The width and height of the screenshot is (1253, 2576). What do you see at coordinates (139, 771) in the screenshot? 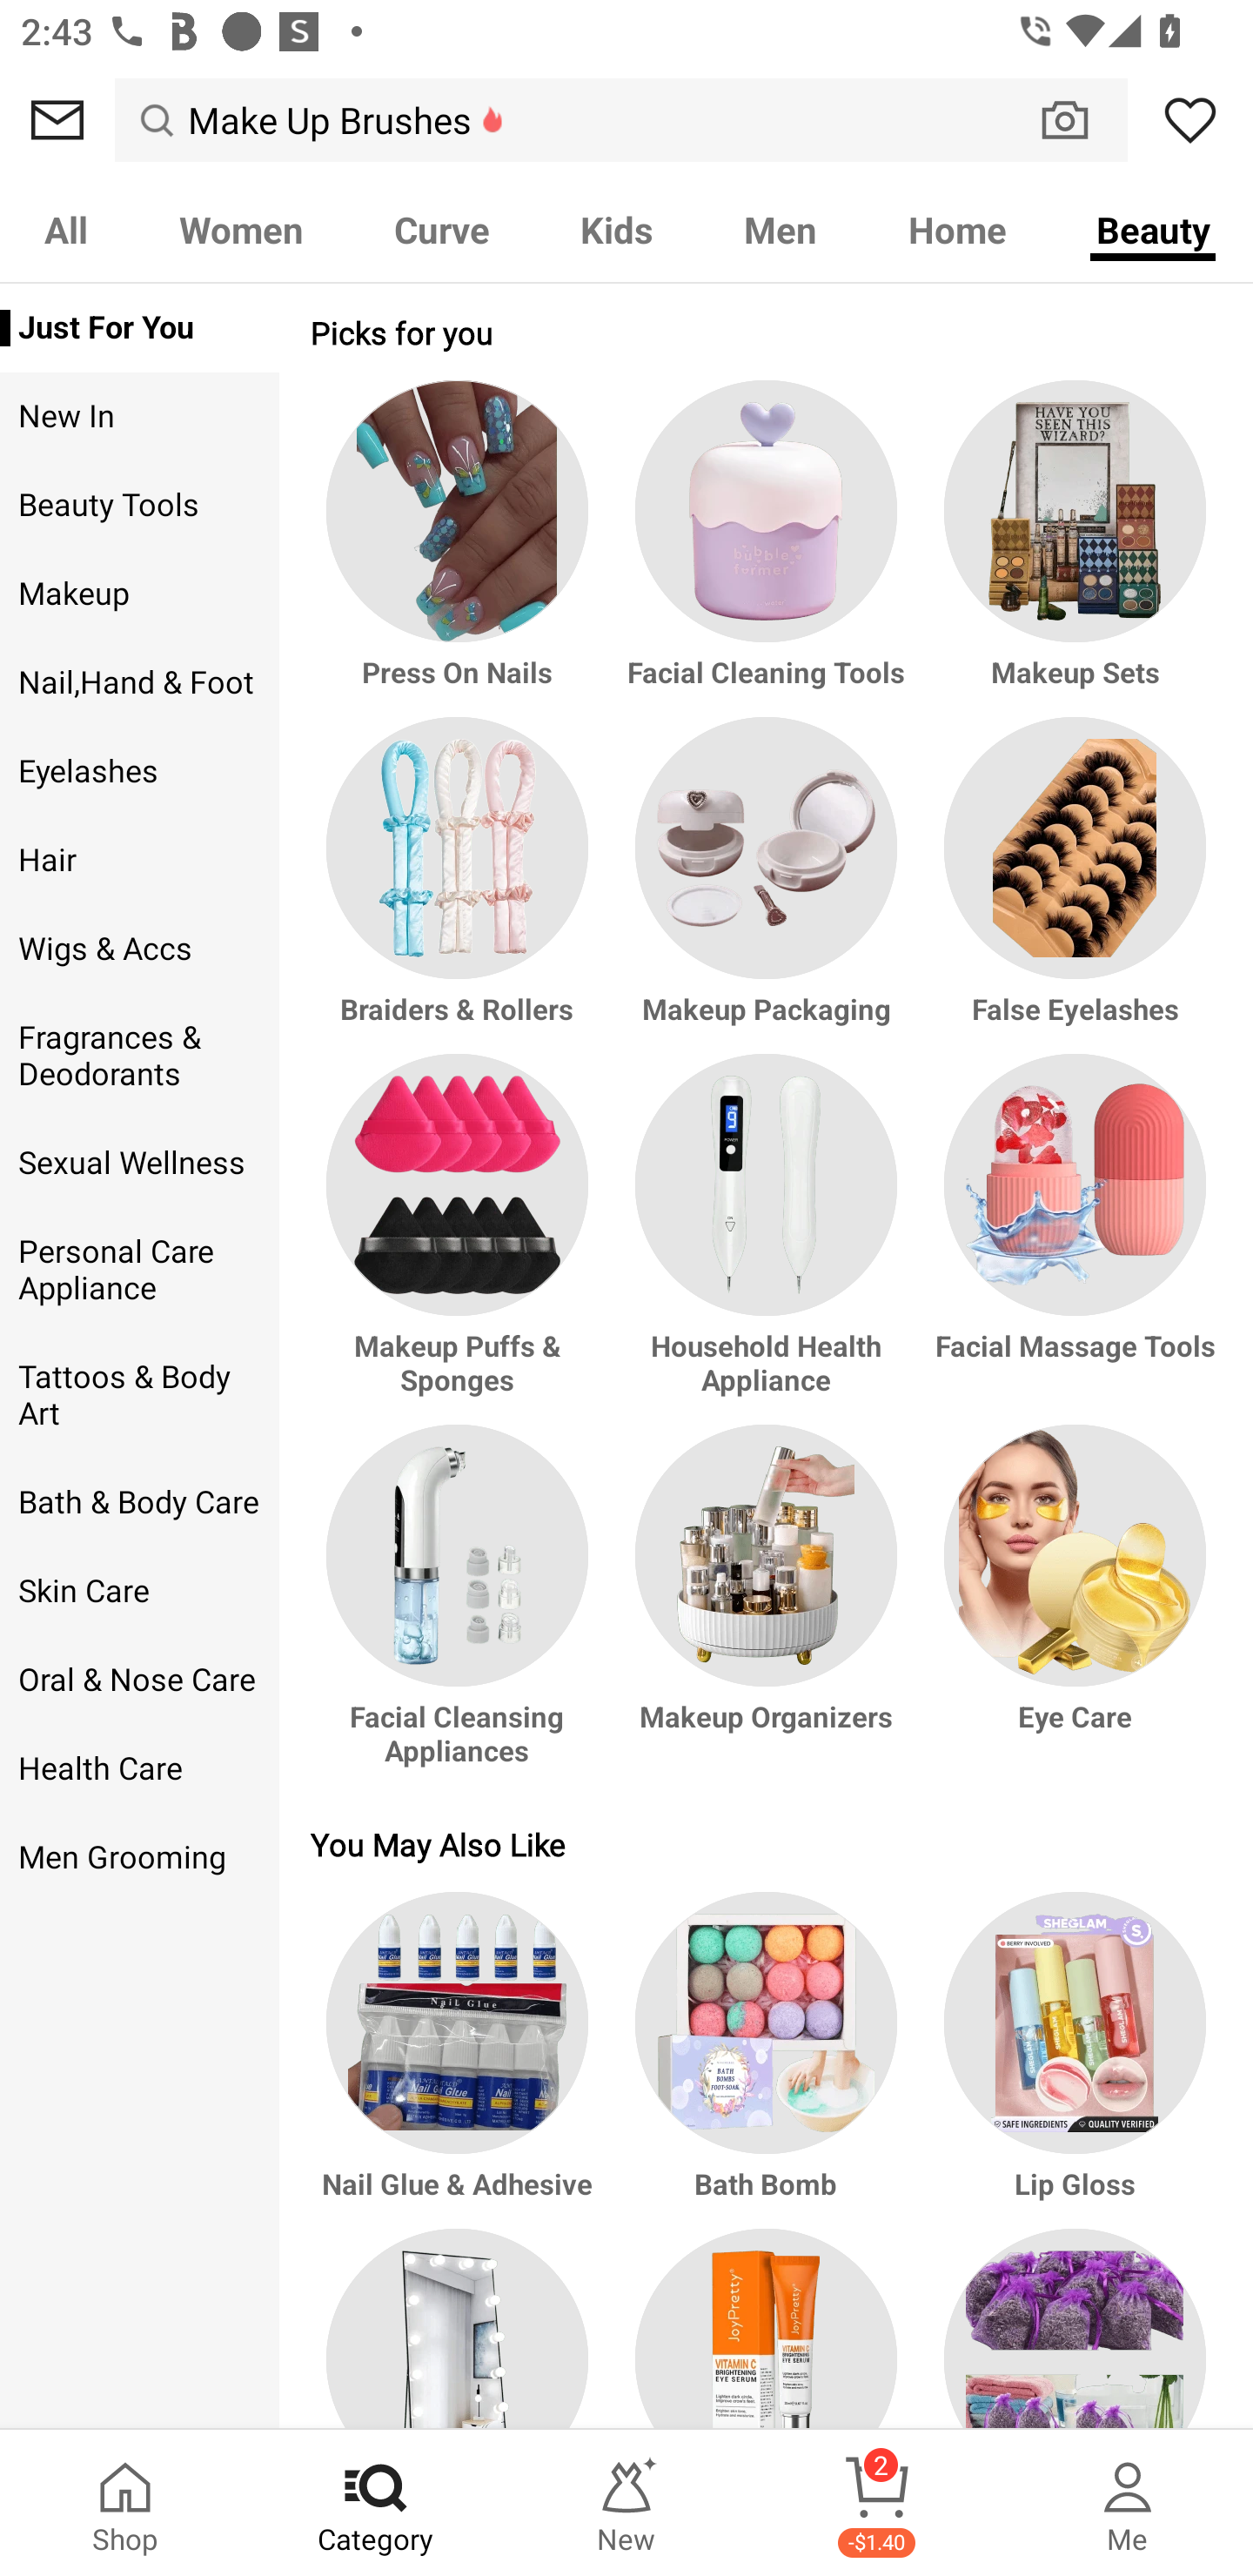
I see `Eyelashes` at bounding box center [139, 771].